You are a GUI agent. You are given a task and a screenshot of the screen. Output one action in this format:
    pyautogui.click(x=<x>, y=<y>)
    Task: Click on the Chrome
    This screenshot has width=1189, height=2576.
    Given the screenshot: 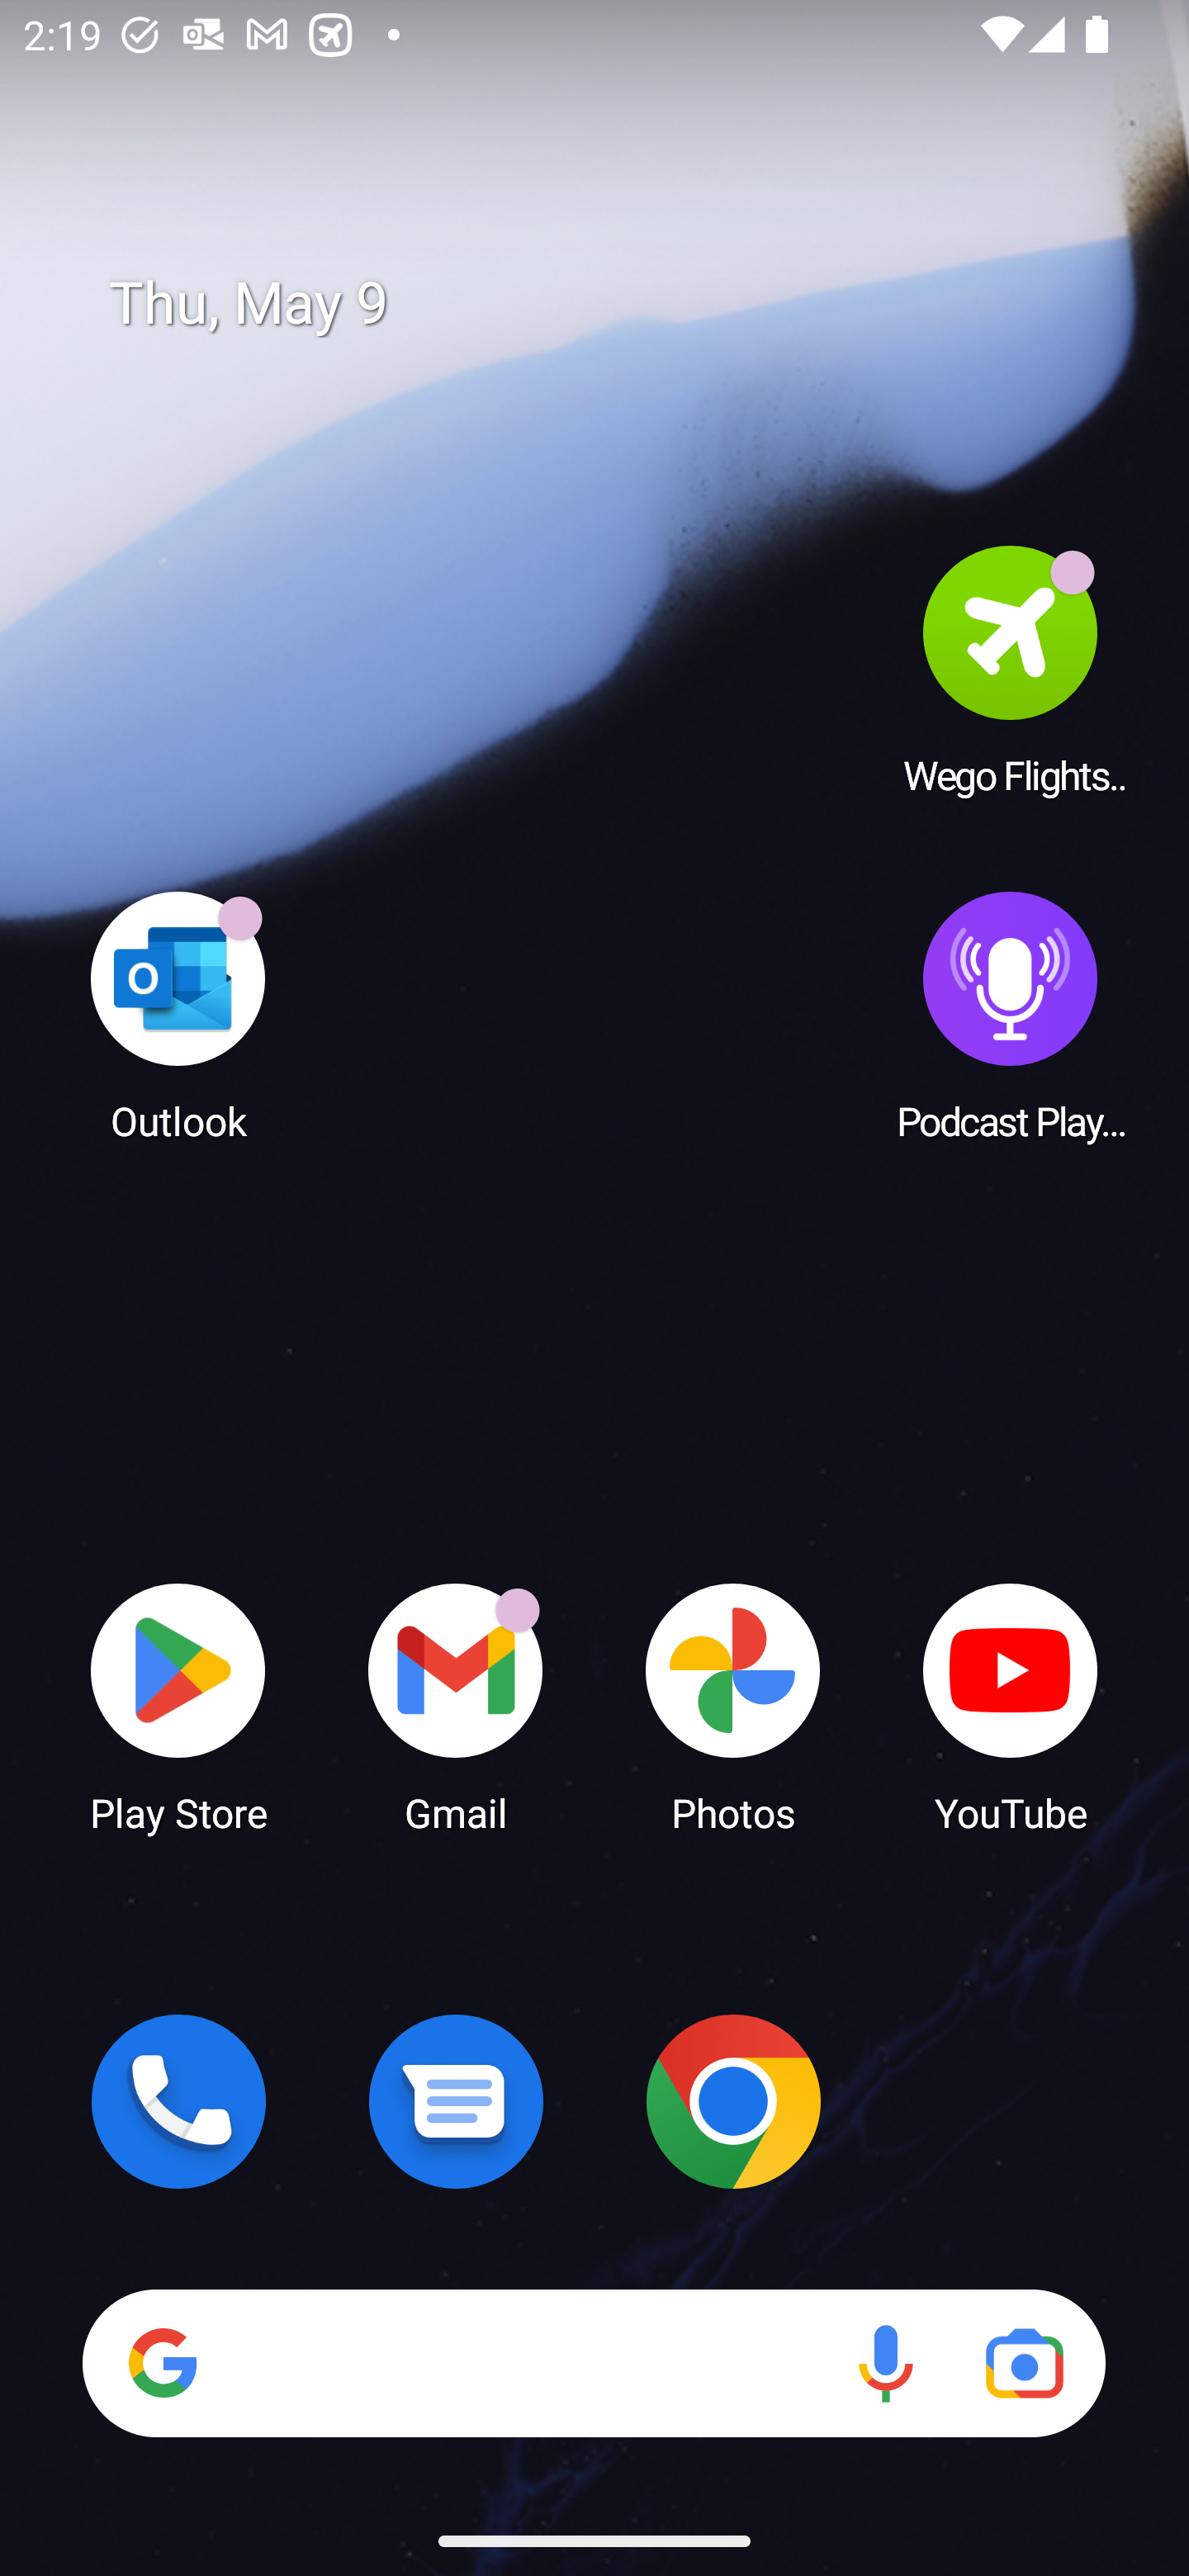 What is the action you would take?
    pyautogui.click(x=733, y=2101)
    